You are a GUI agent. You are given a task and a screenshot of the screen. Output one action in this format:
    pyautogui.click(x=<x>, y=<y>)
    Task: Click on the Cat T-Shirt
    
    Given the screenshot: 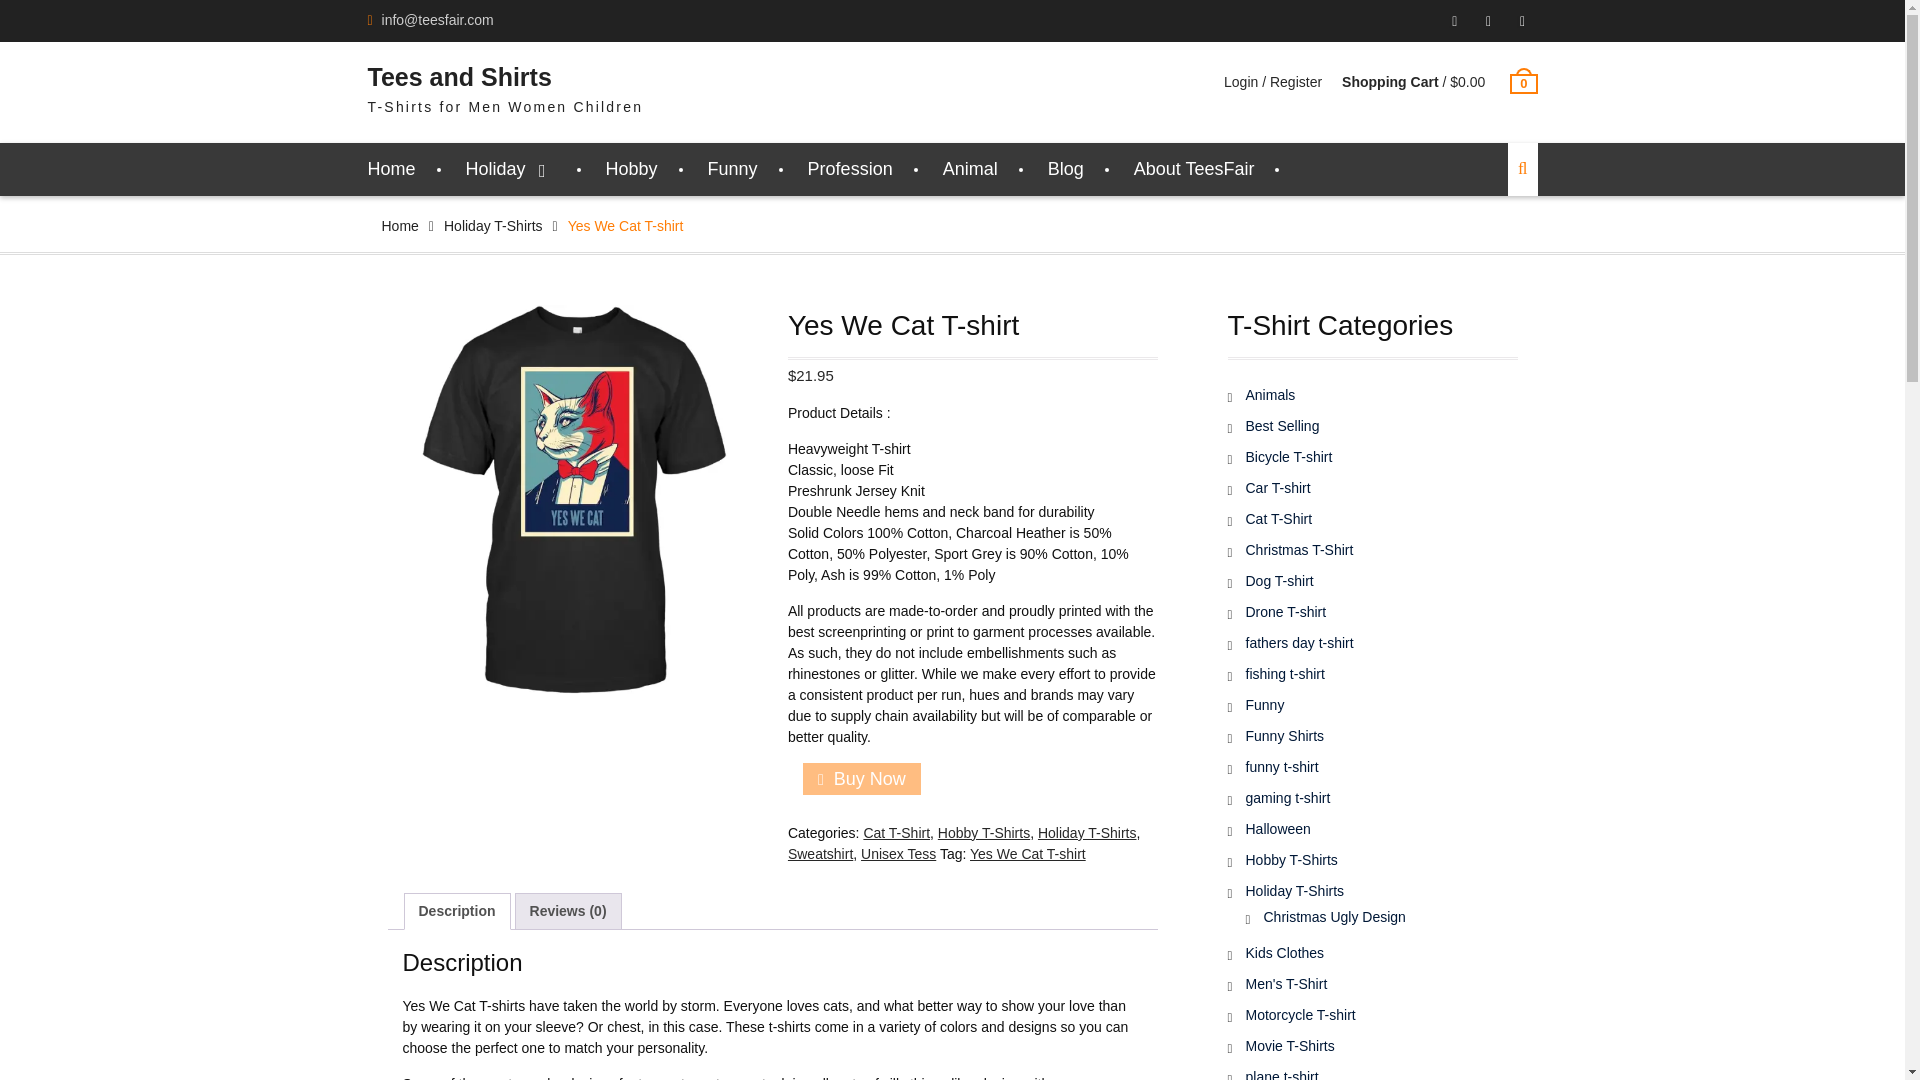 What is the action you would take?
    pyautogui.click(x=896, y=833)
    